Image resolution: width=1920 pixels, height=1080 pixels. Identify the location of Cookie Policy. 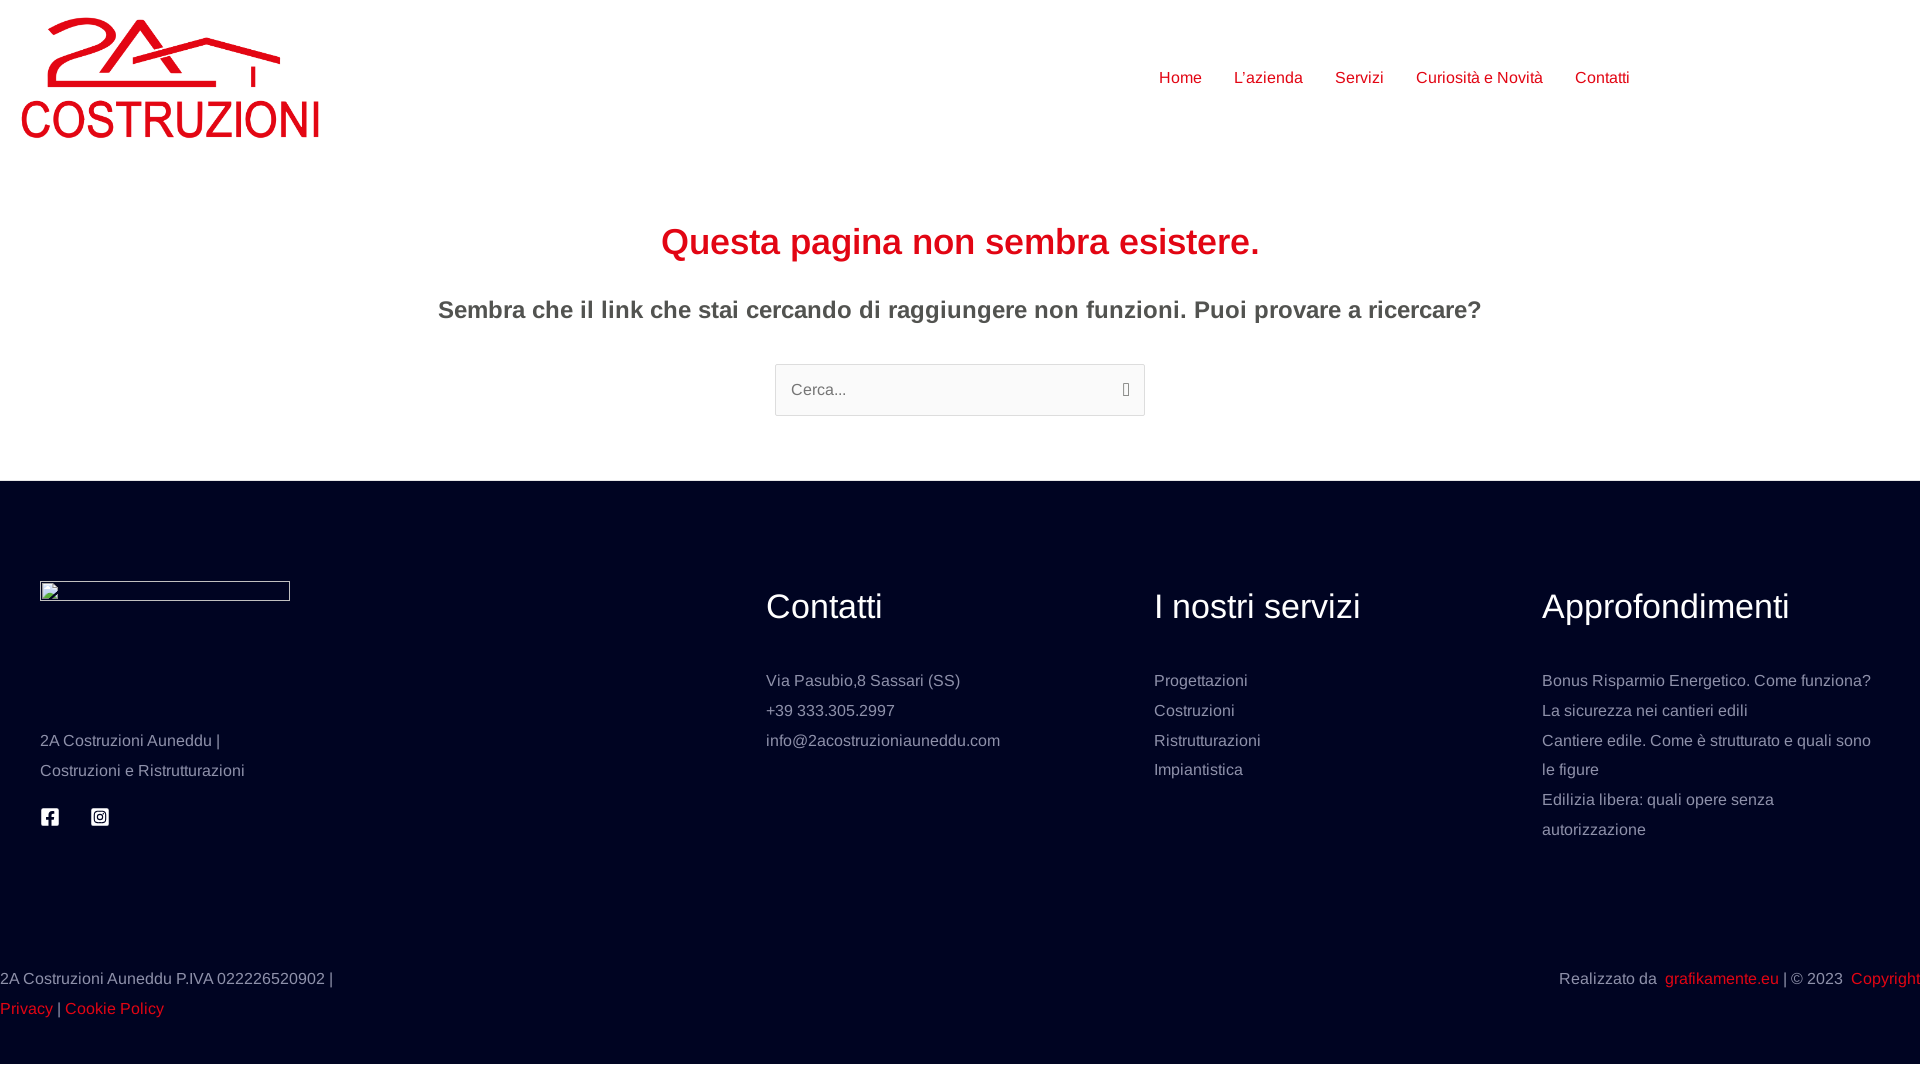
(112, 1008).